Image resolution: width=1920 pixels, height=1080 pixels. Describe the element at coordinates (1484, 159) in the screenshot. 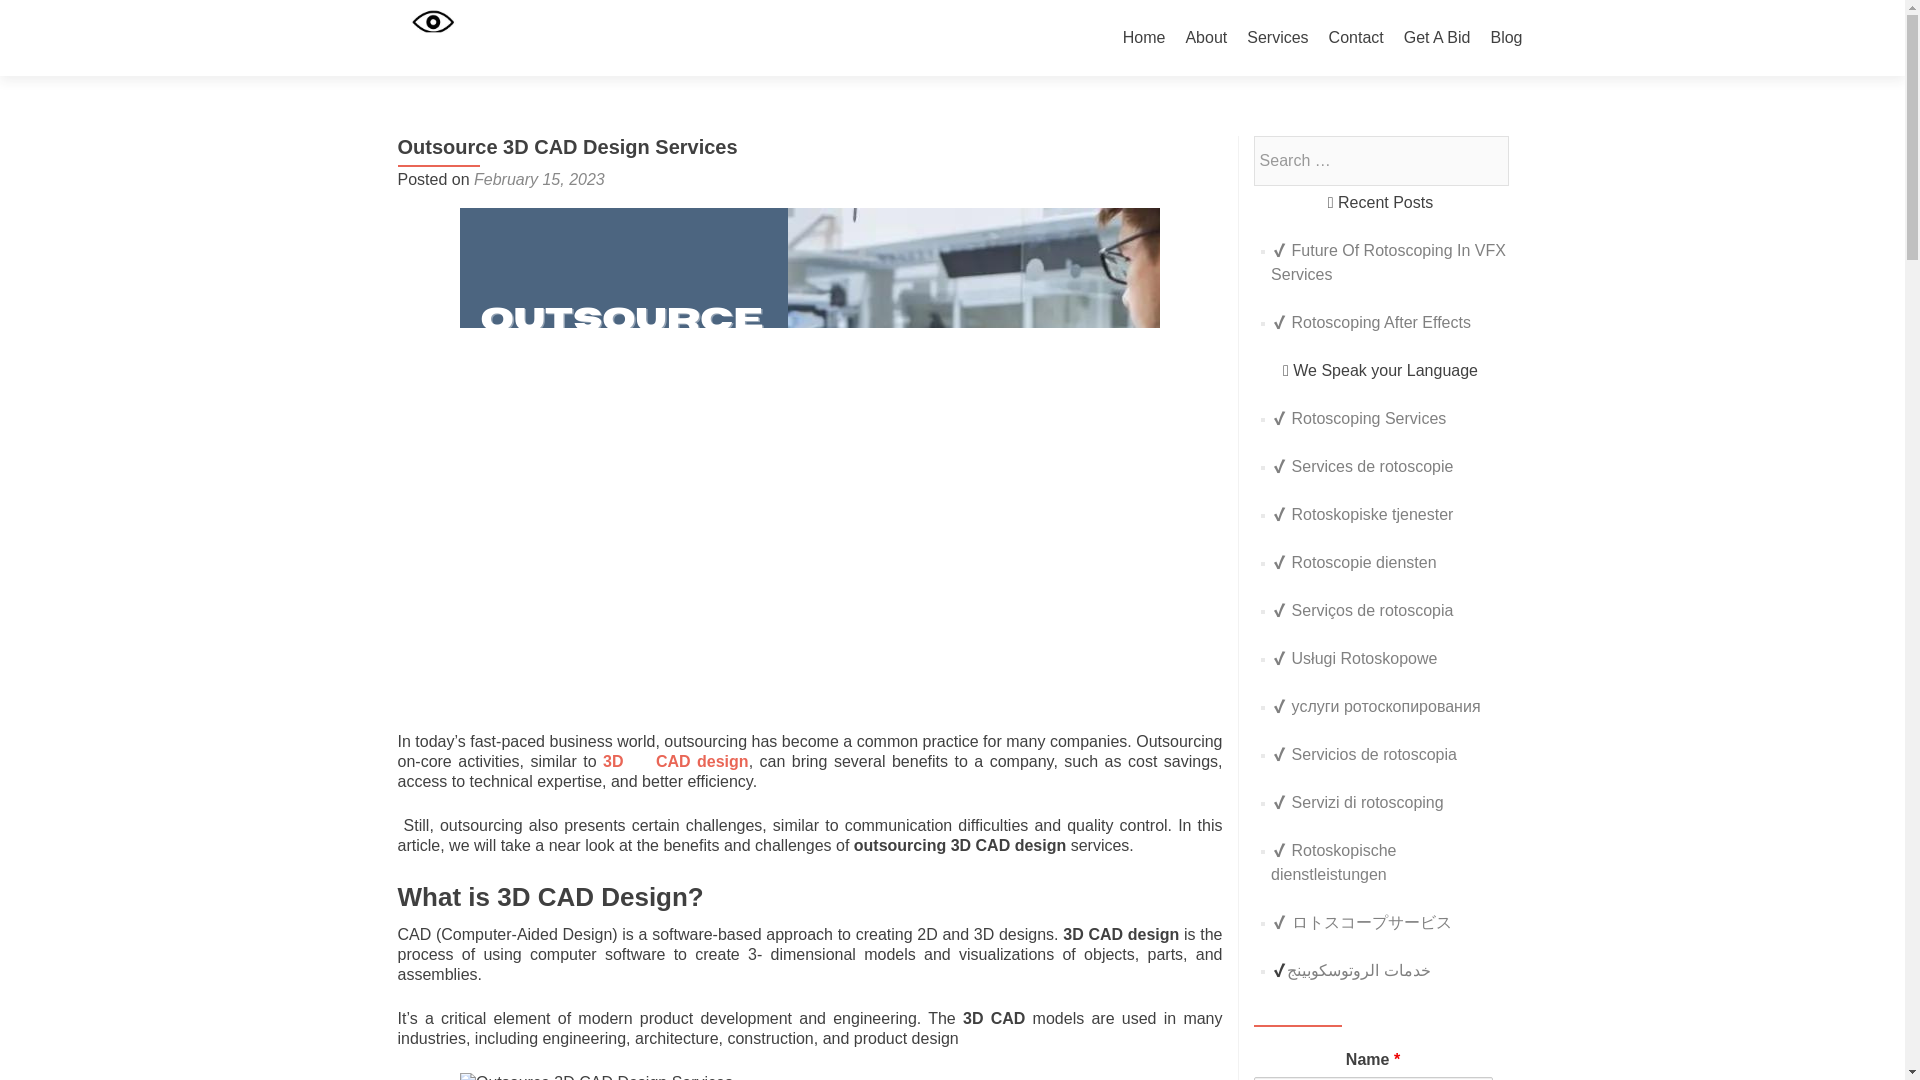

I see `Search` at that location.